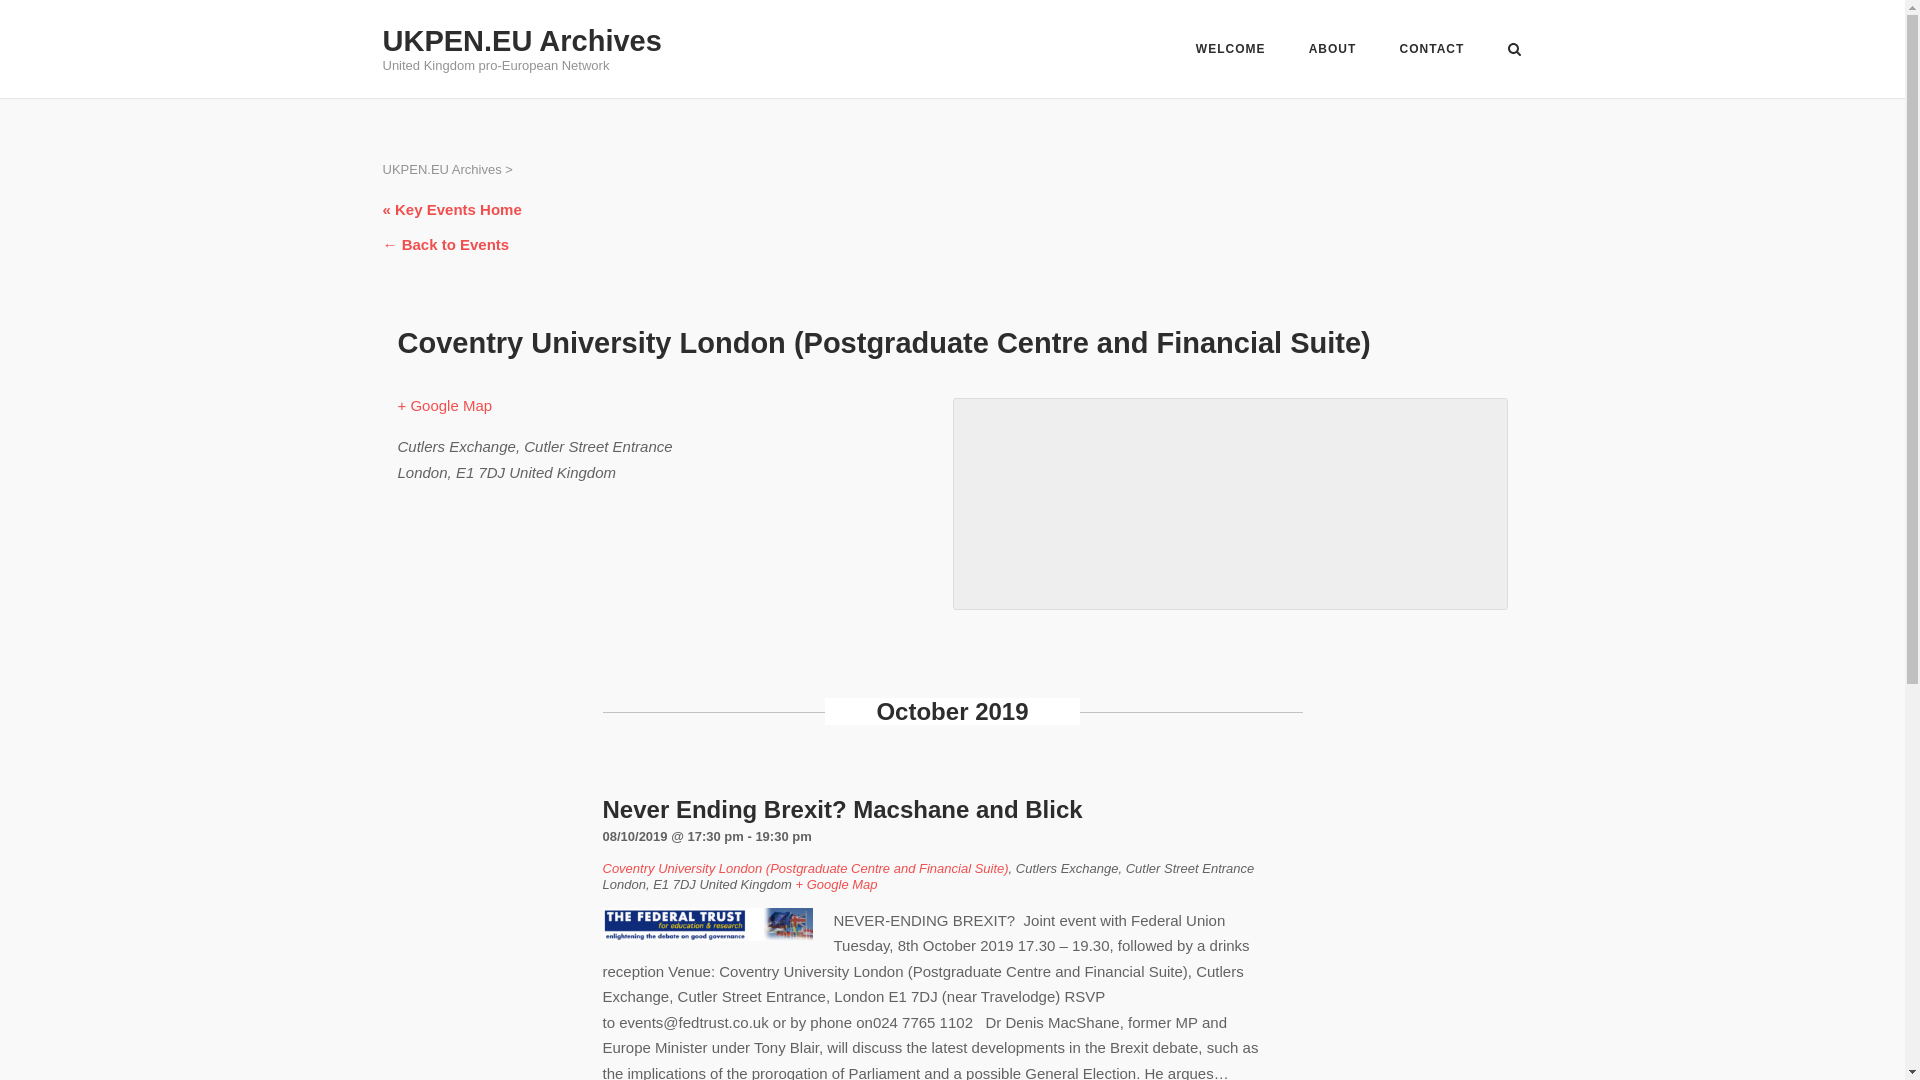 This screenshot has width=1920, height=1080. I want to click on WELCOME, so click(1230, 52).